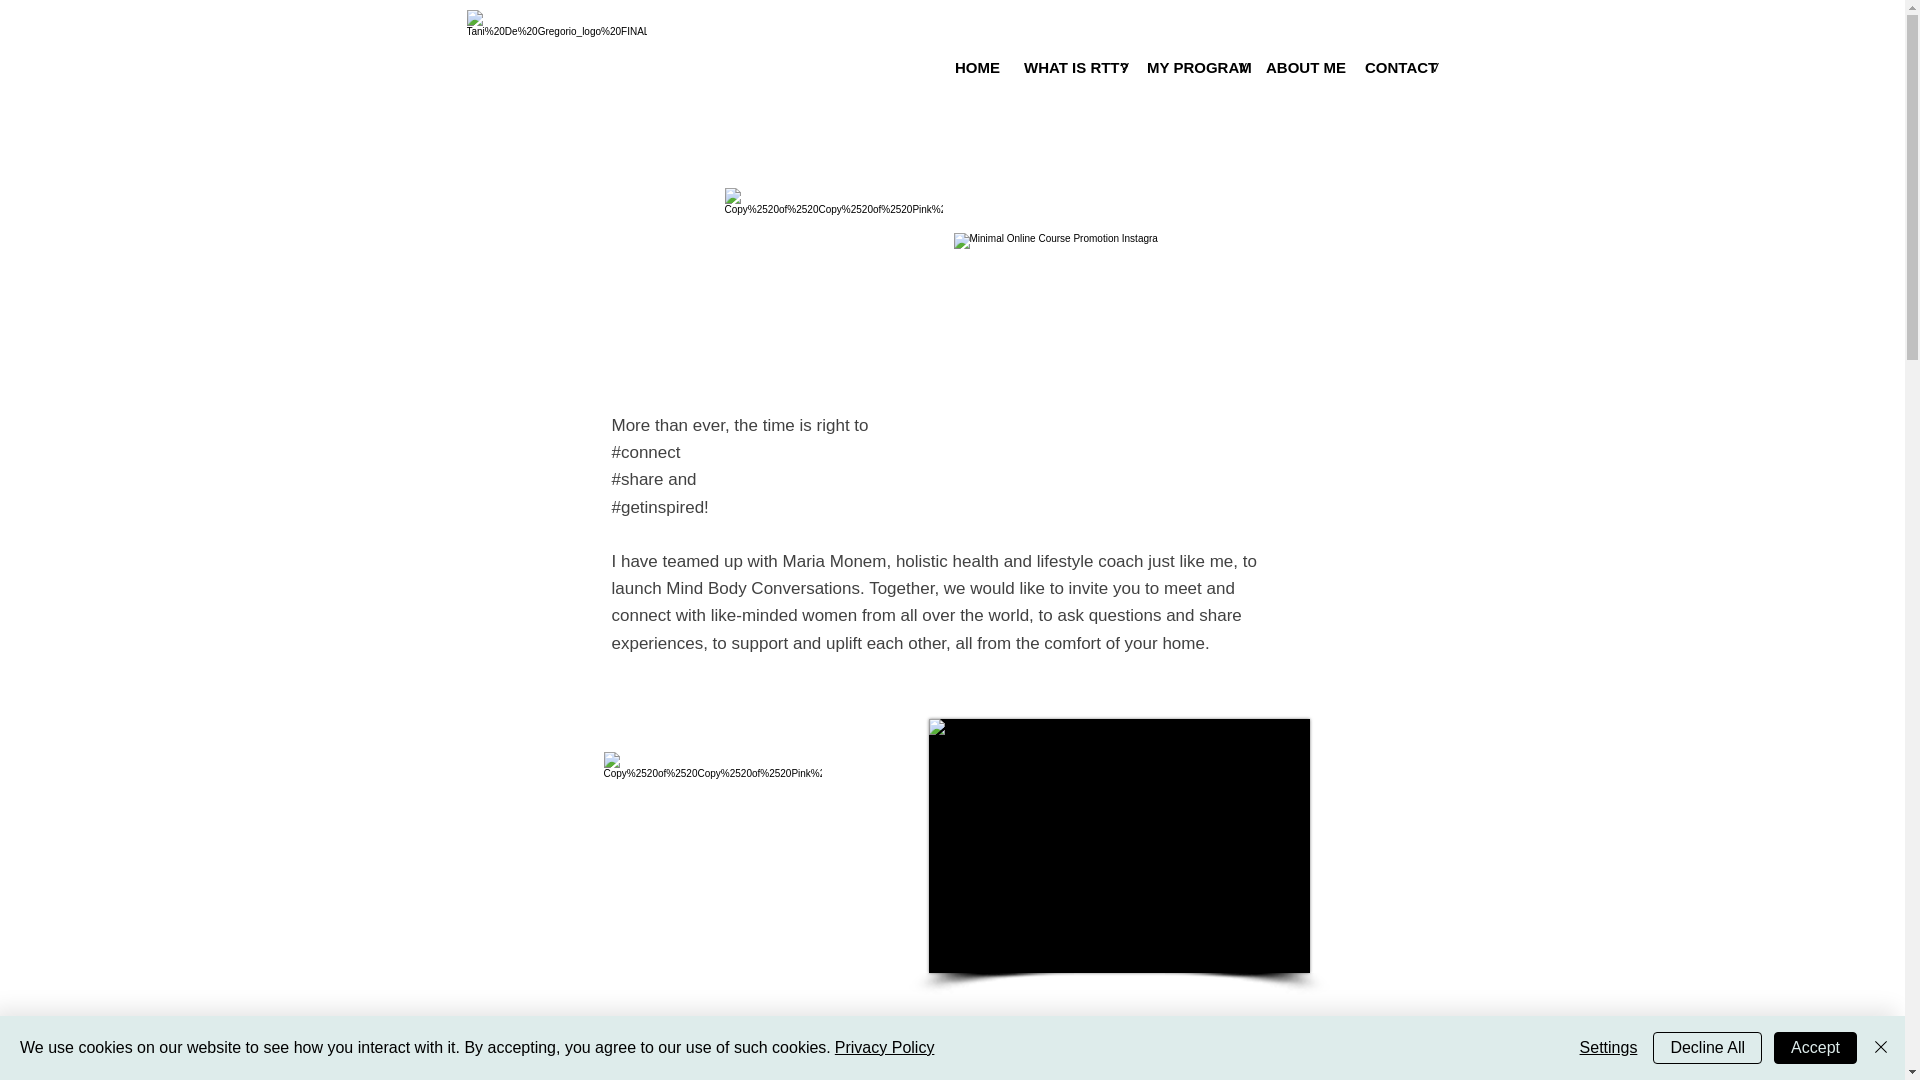 The width and height of the screenshot is (1920, 1080). What do you see at coordinates (974, 67) in the screenshot?
I see `HOME` at bounding box center [974, 67].